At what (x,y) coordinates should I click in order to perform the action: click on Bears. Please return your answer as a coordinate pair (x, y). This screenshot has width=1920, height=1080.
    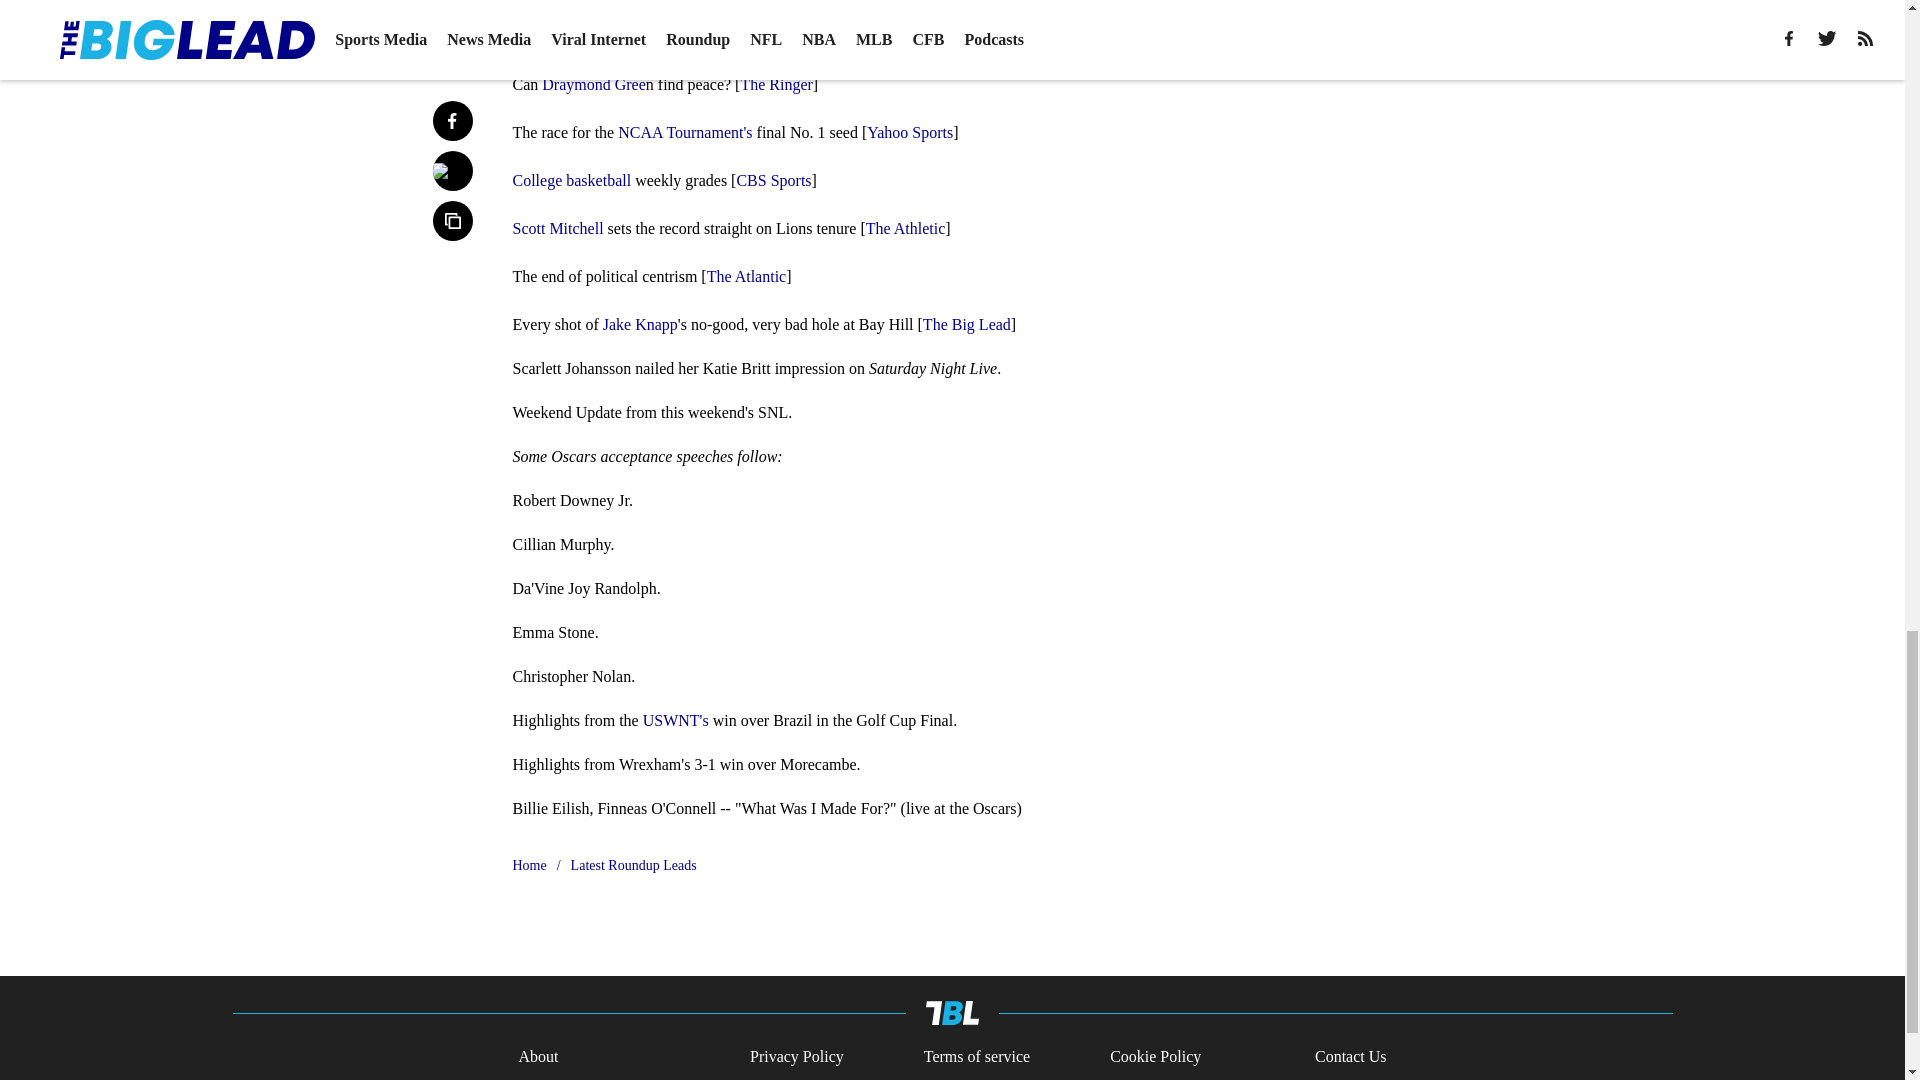
    Looking at the image, I should click on (779, 16).